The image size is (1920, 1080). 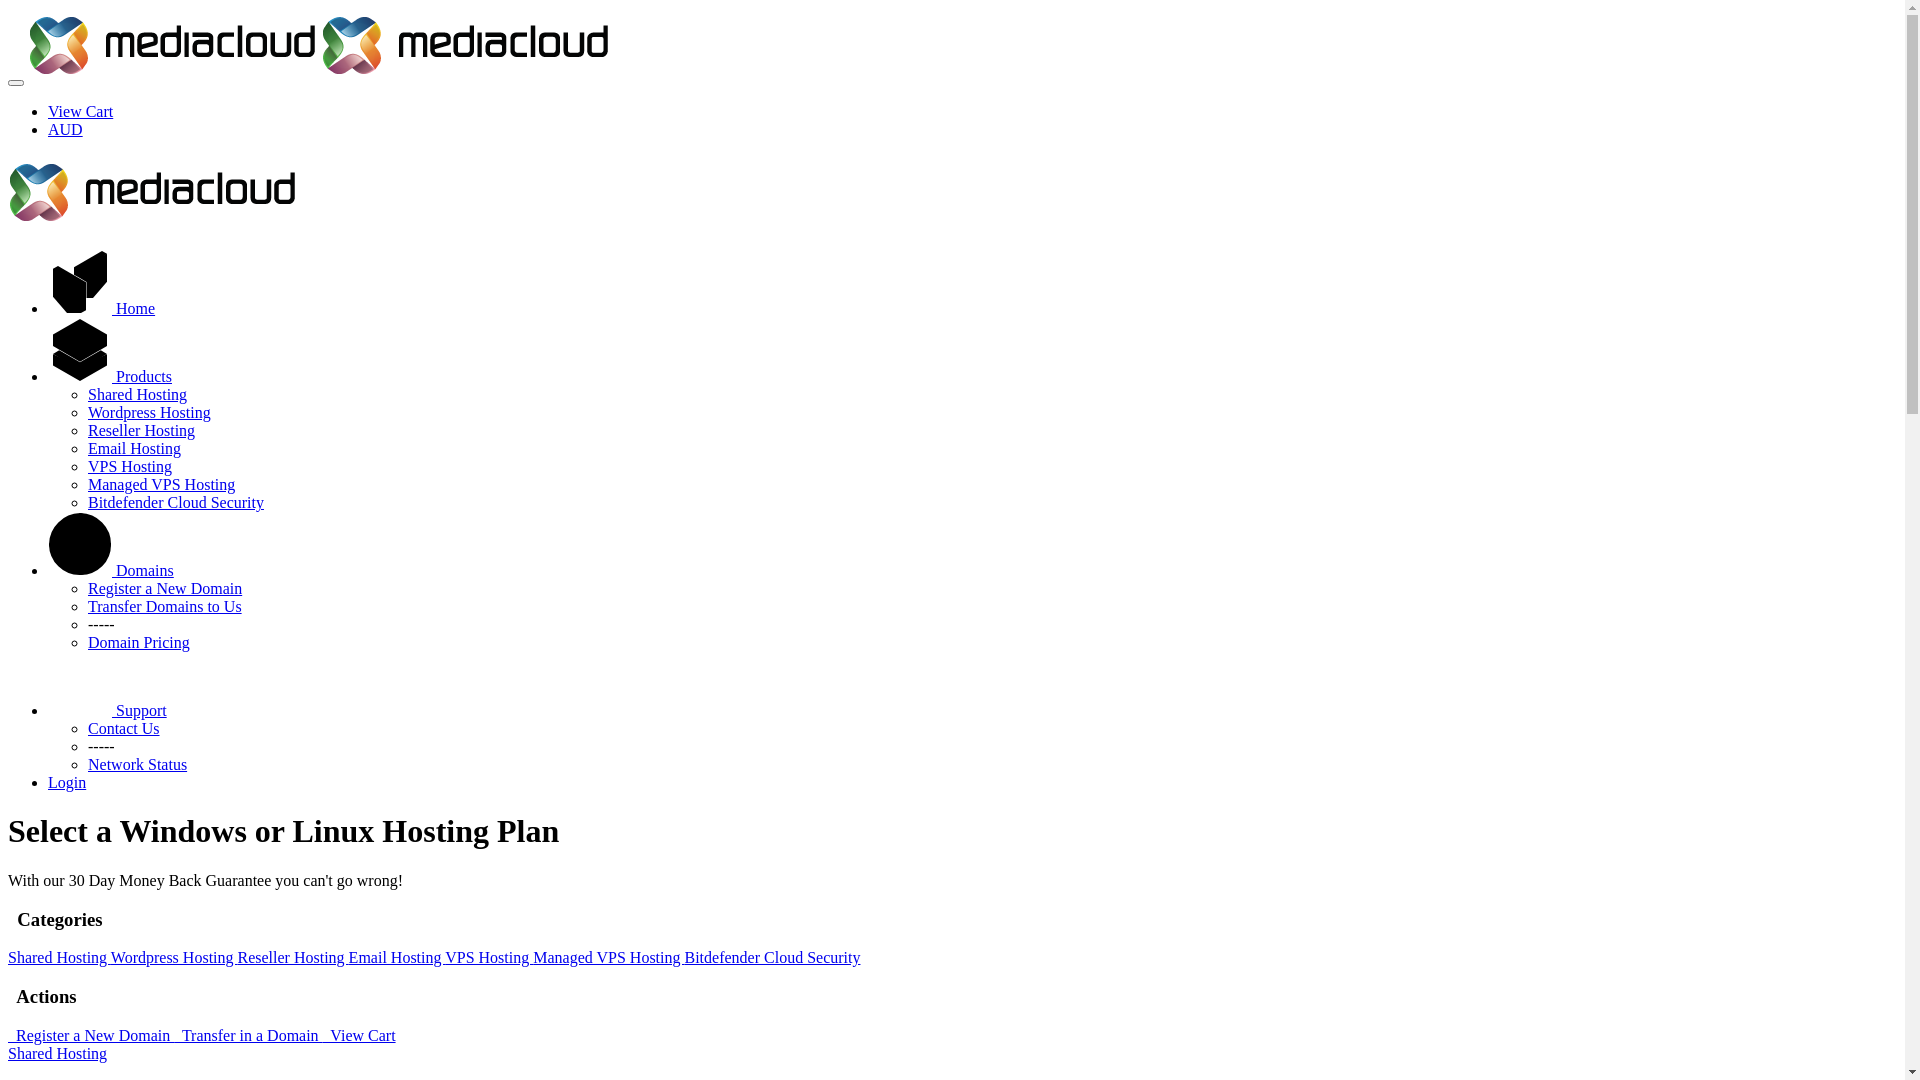 I want to click on Wordpress Hosting, so click(x=174, y=958).